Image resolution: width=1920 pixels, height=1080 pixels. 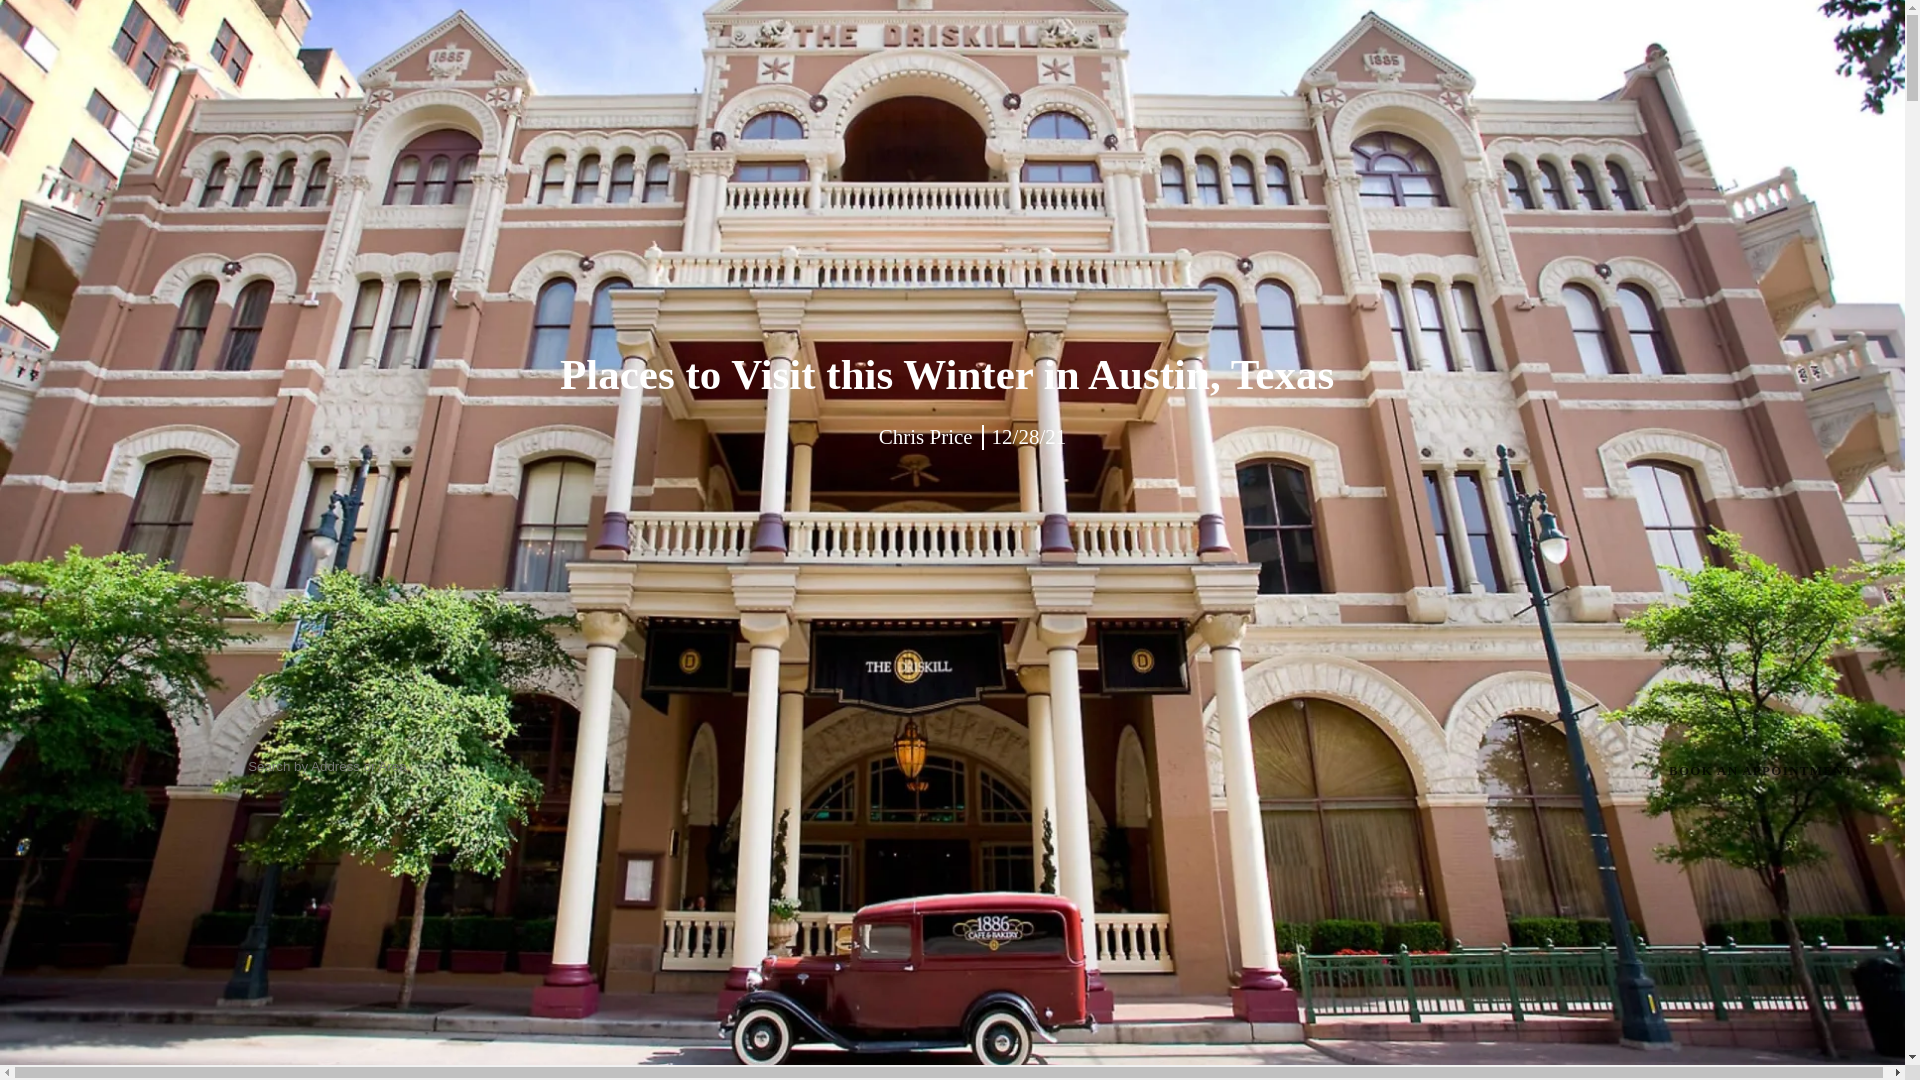 What do you see at coordinates (1163, 78) in the screenshot?
I see `CONTACT` at bounding box center [1163, 78].